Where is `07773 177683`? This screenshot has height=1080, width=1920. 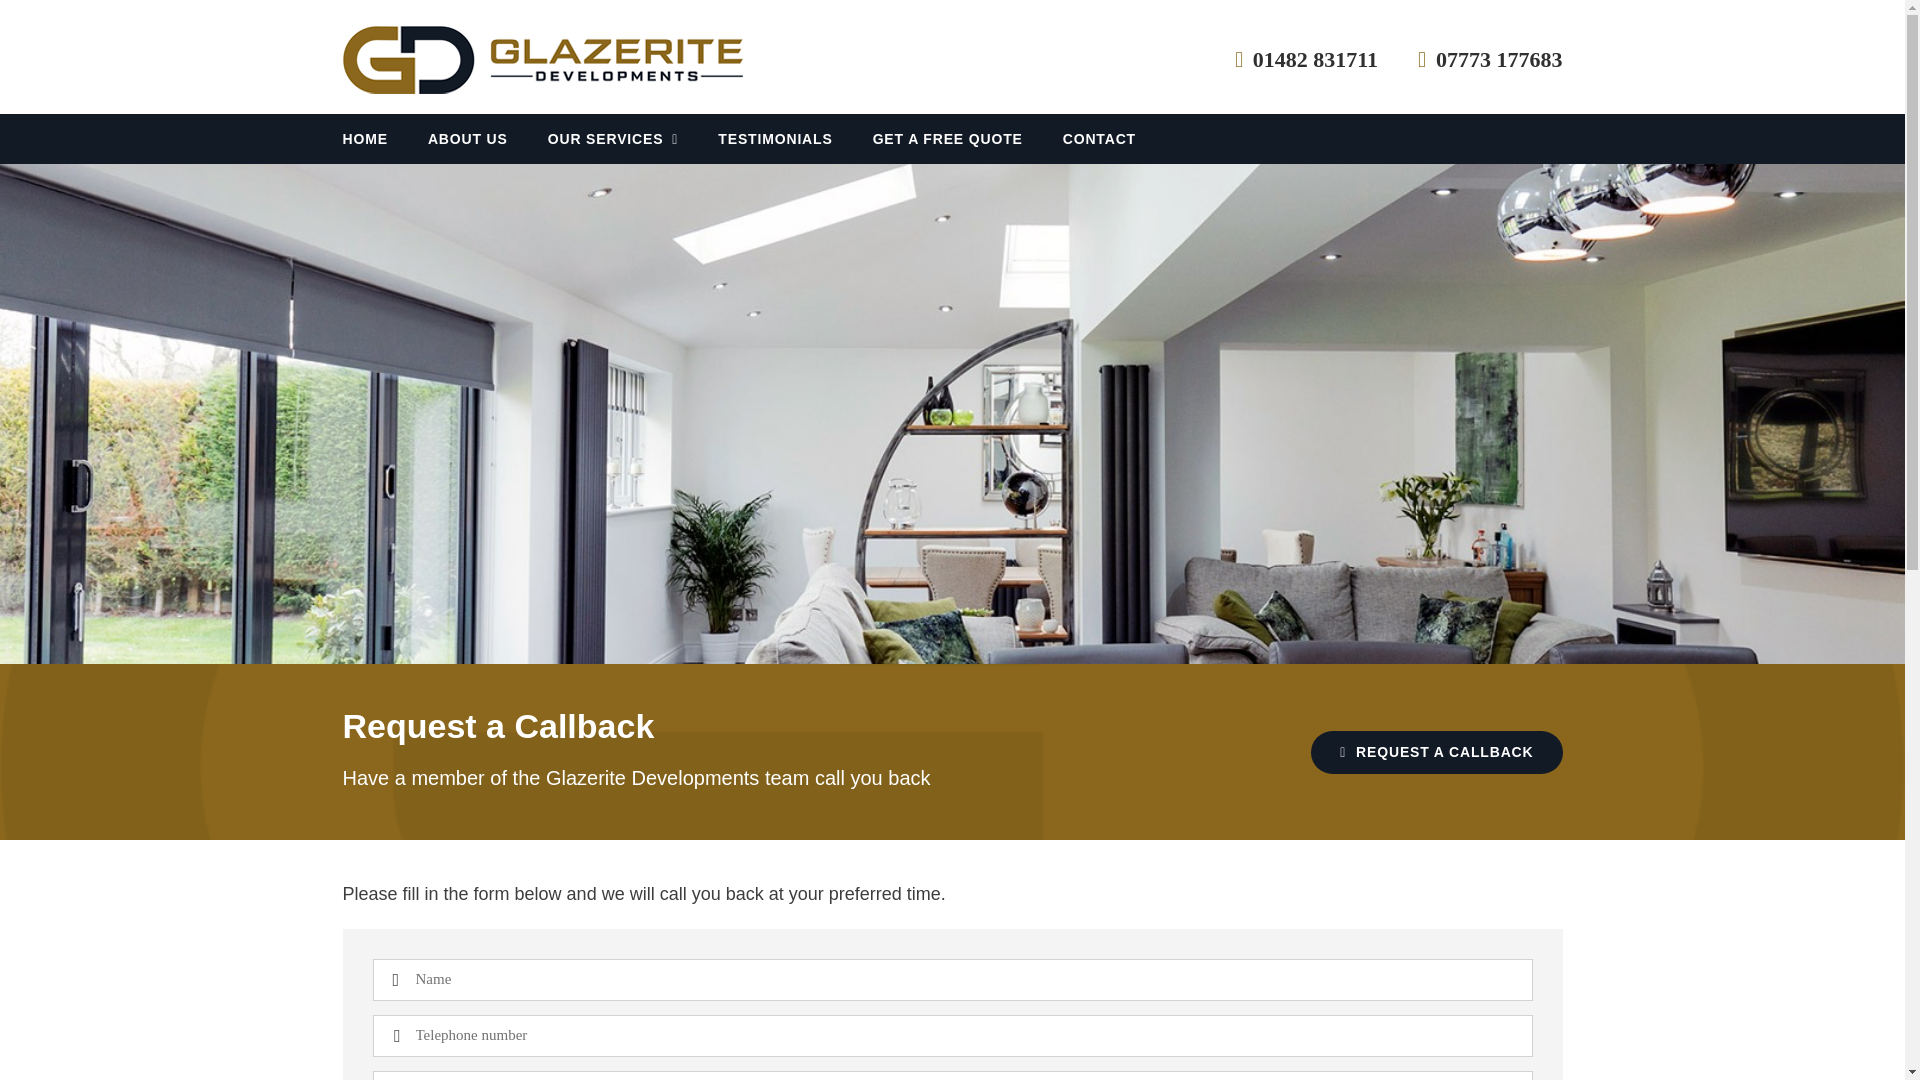
07773 177683 is located at coordinates (1470, 60).